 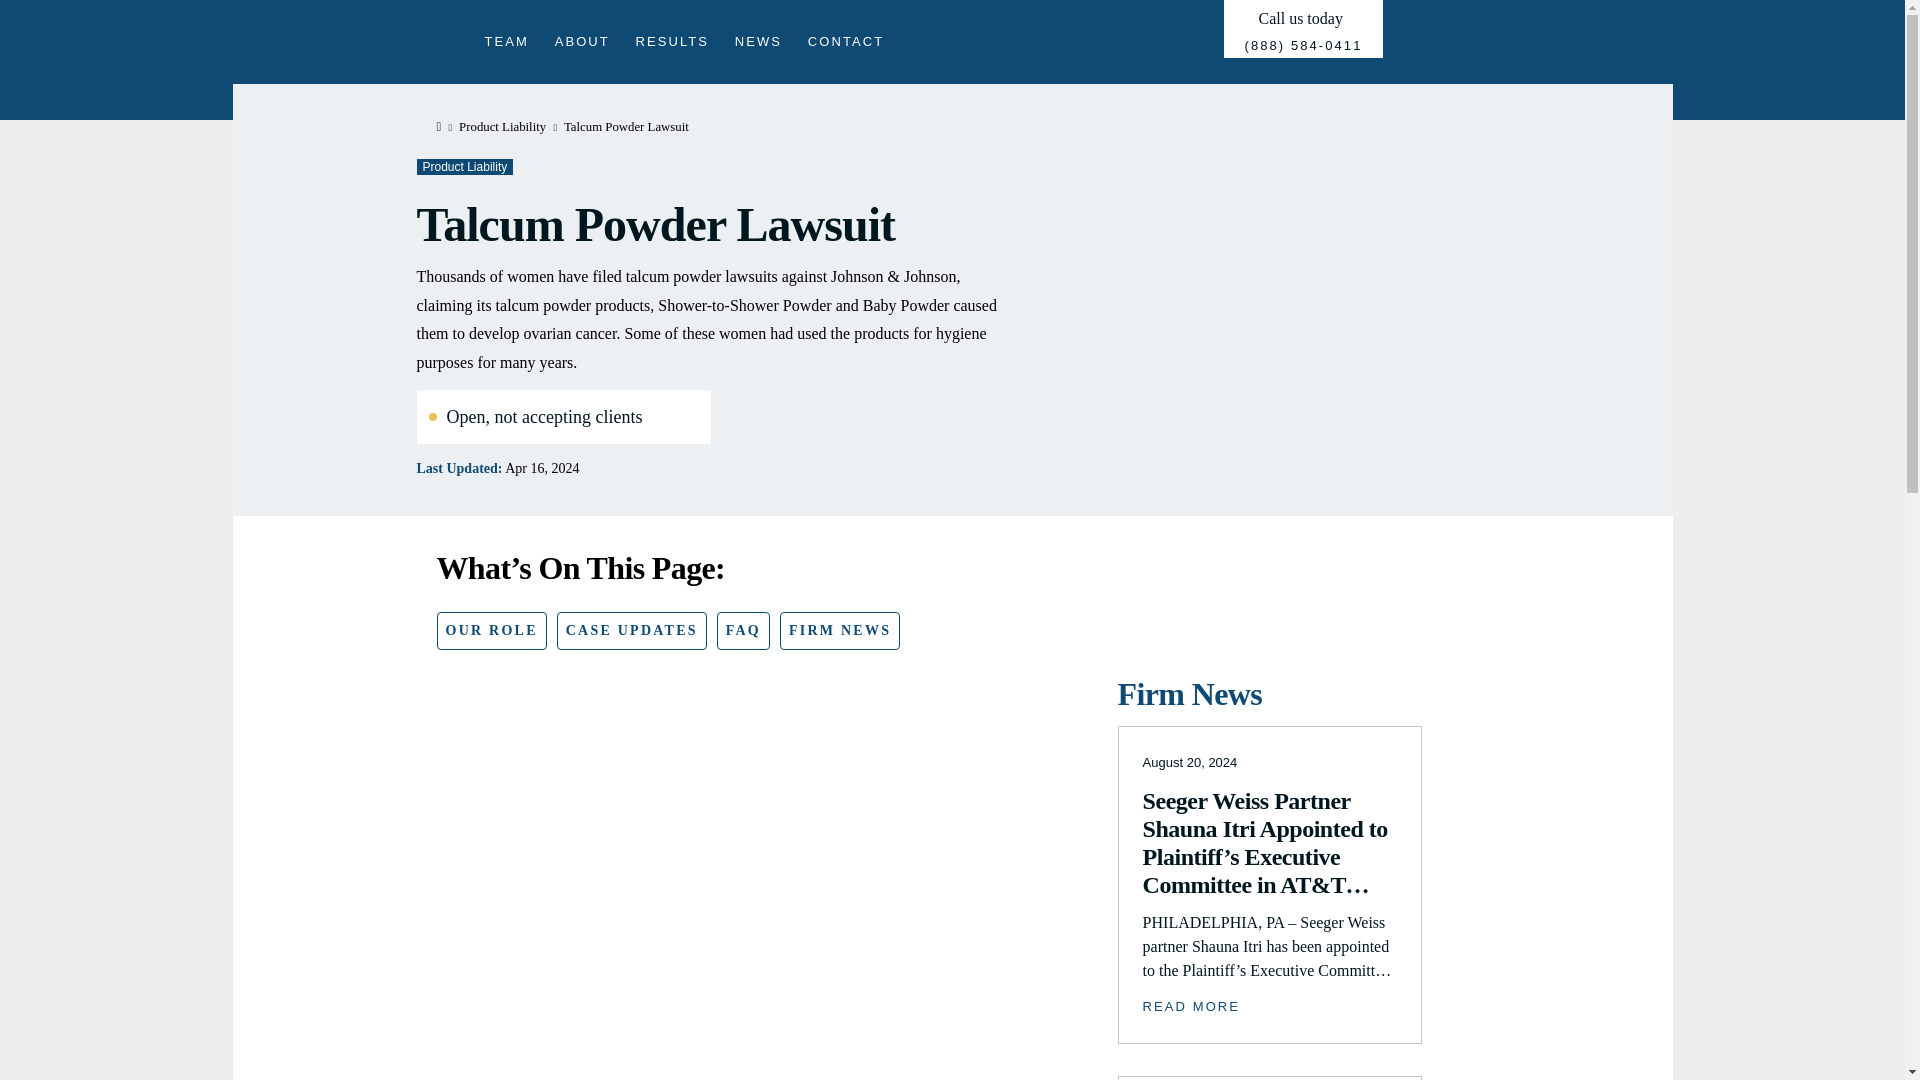 I want to click on OUR ROLE, so click(x=490, y=631).